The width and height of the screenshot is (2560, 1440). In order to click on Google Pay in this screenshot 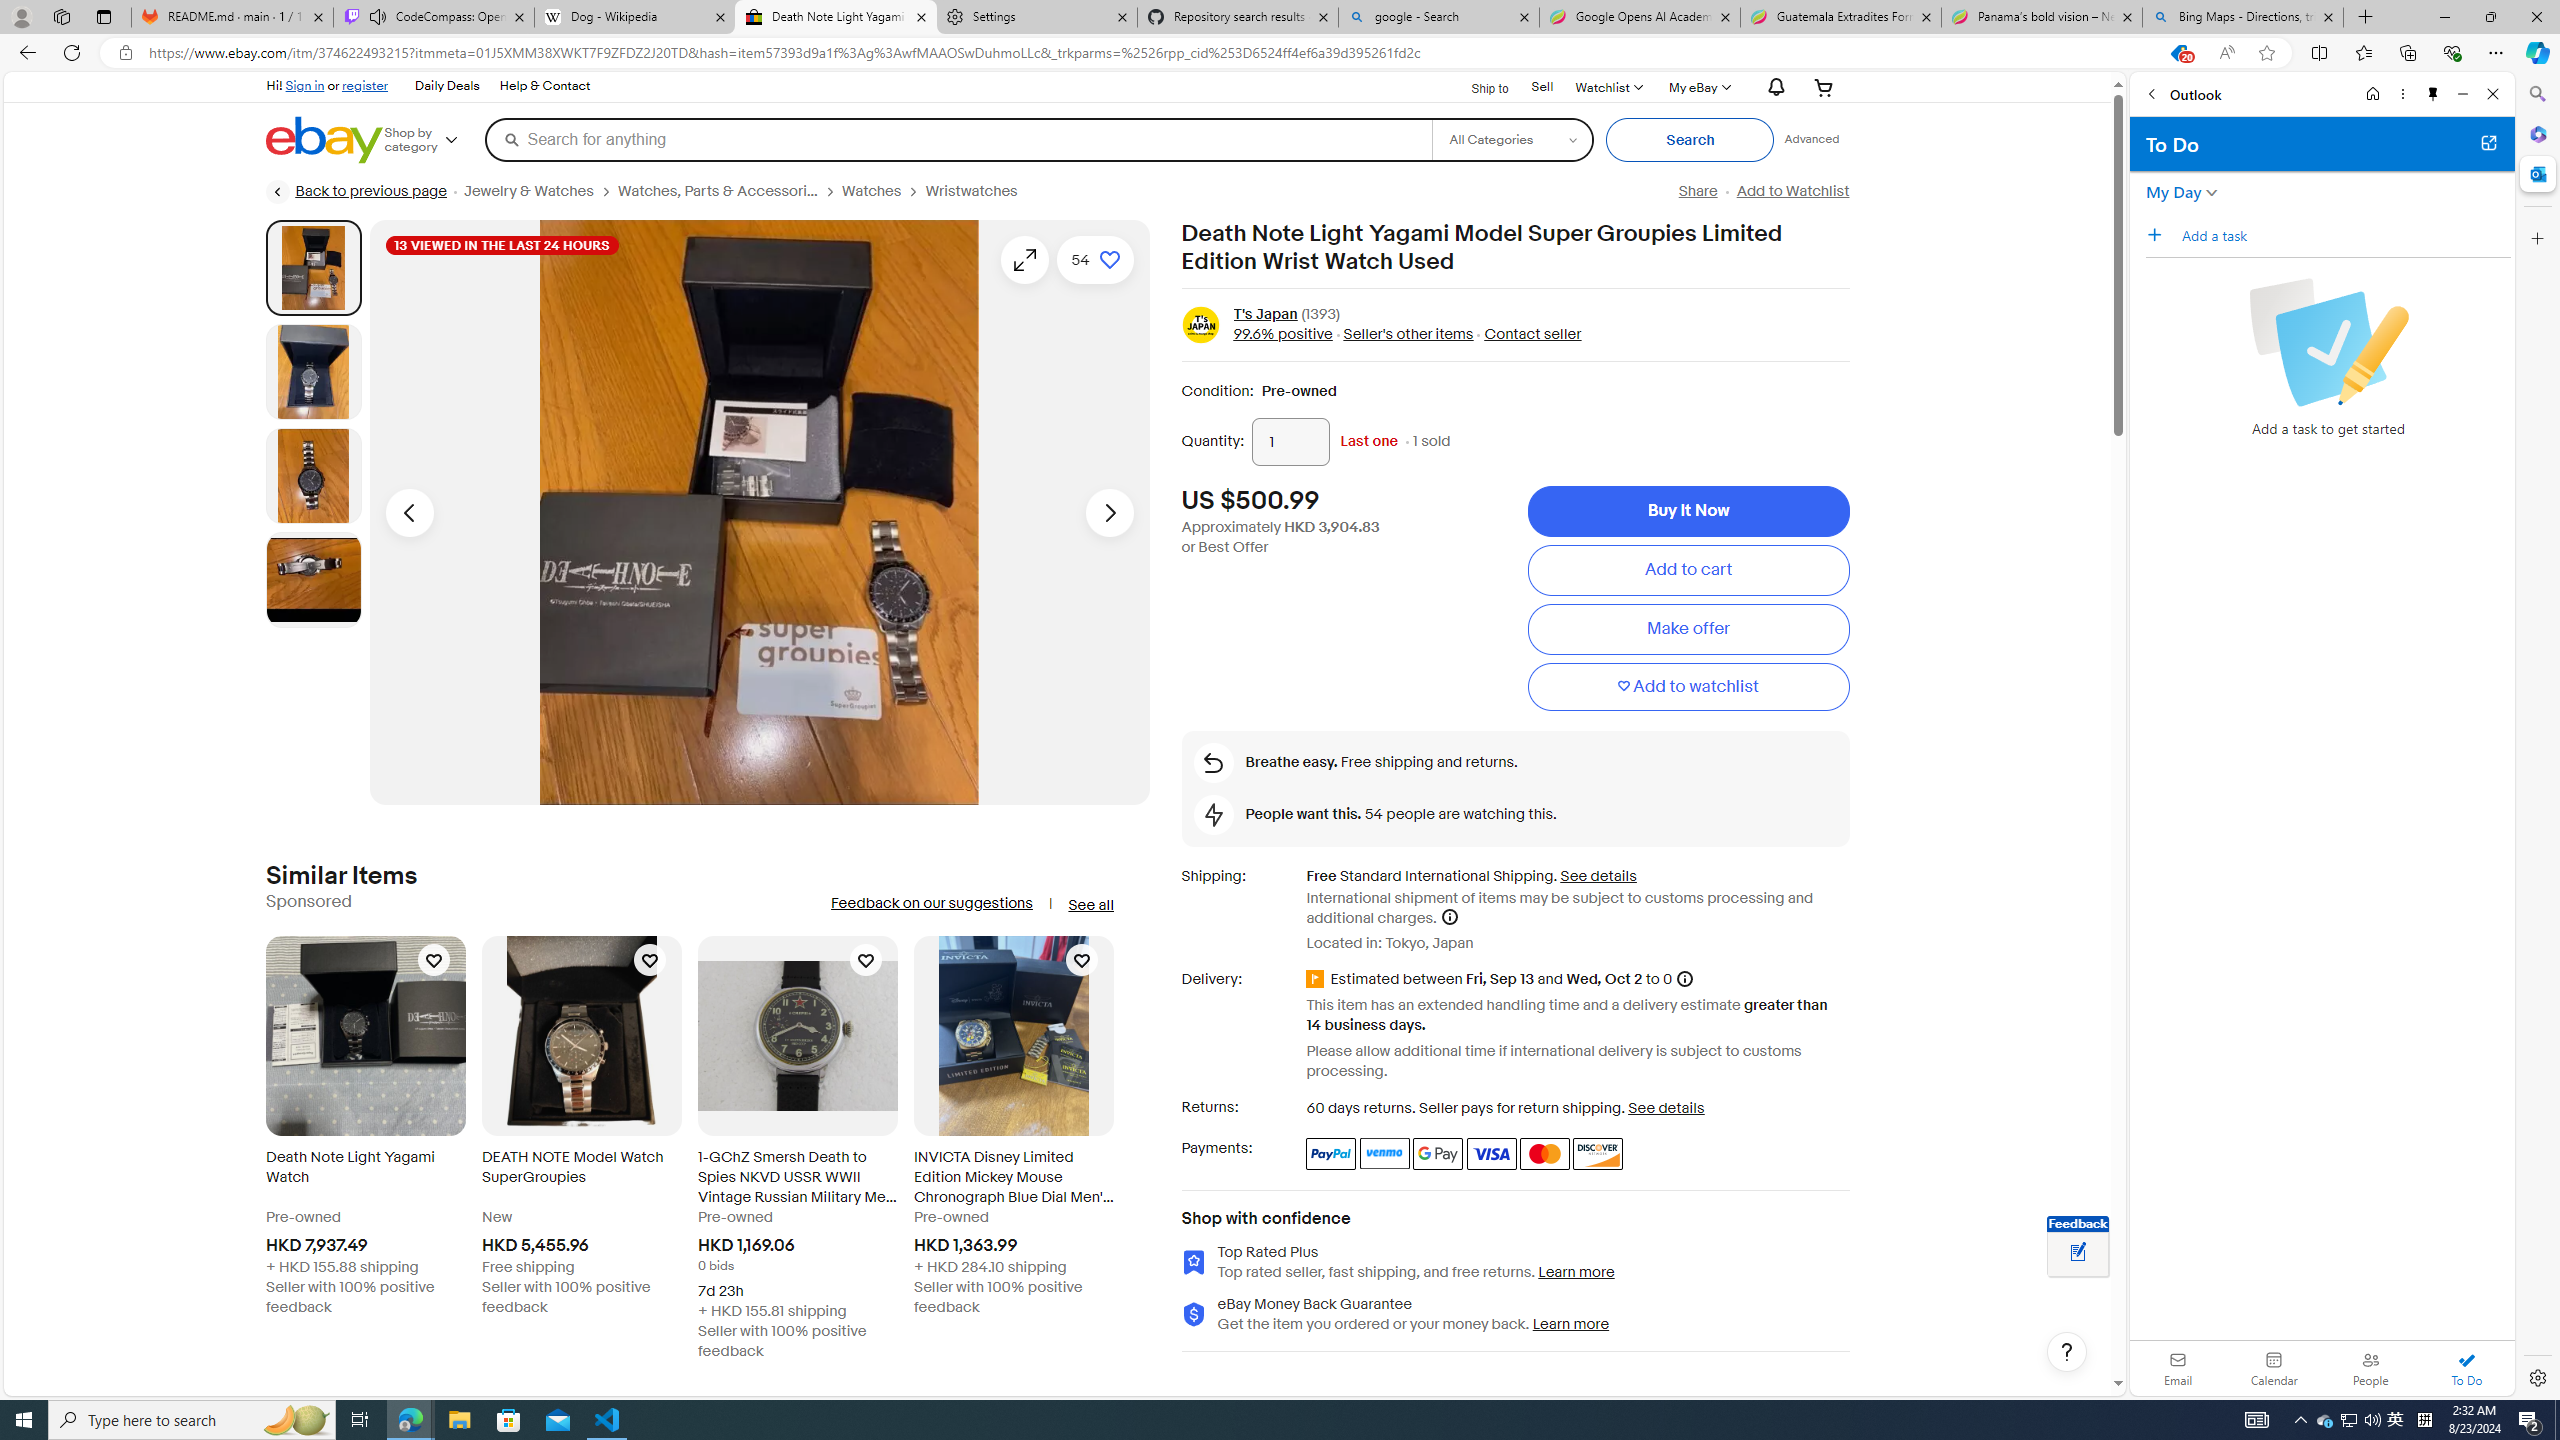, I will do `click(1438, 1153)`.